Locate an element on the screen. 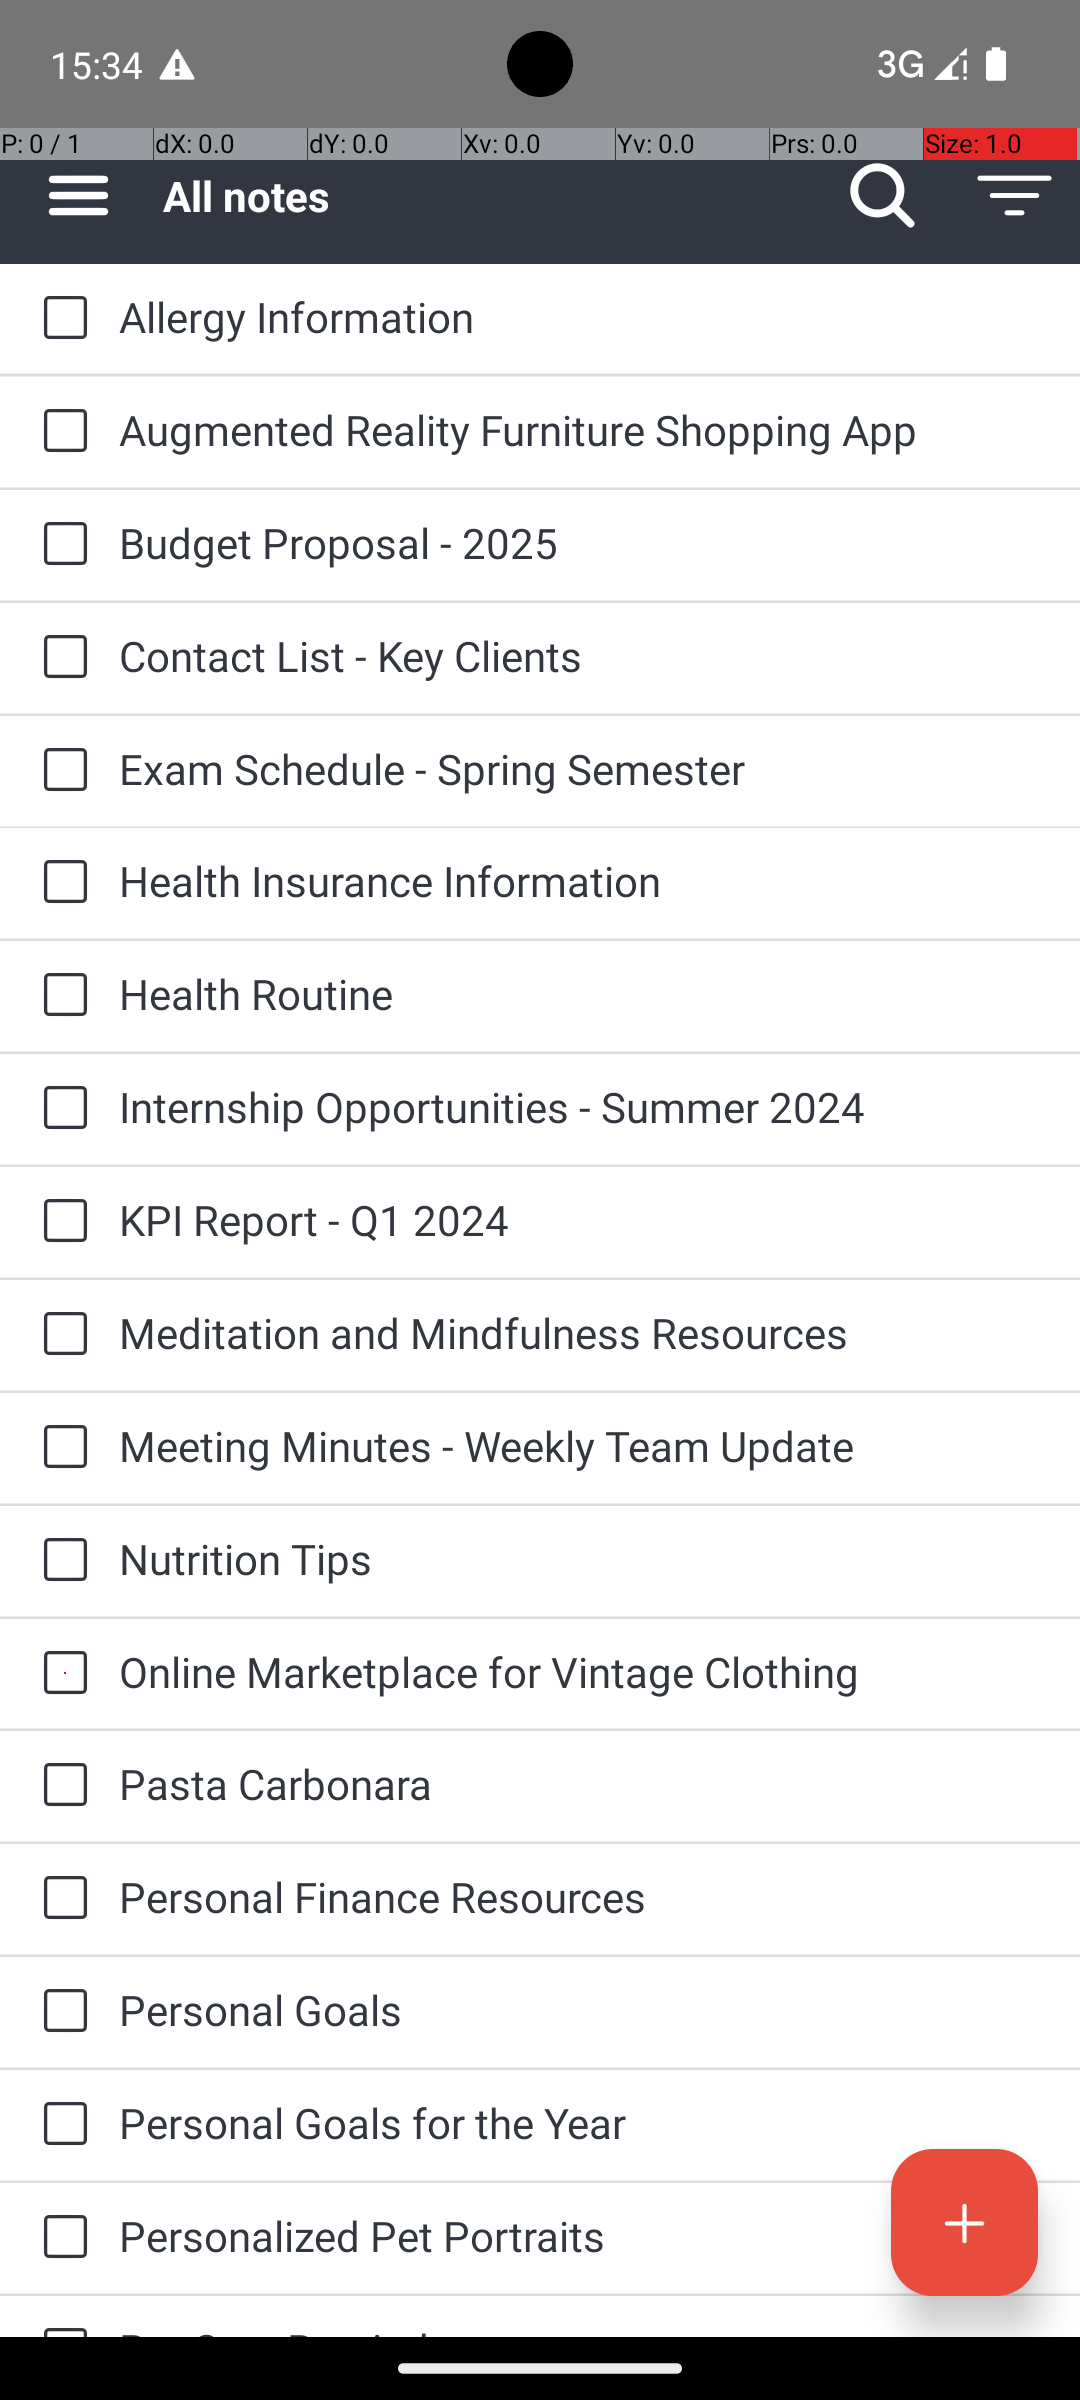 This screenshot has height=2400, width=1080. to-do: Health Insurance Information is located at coordinates (60, 882).